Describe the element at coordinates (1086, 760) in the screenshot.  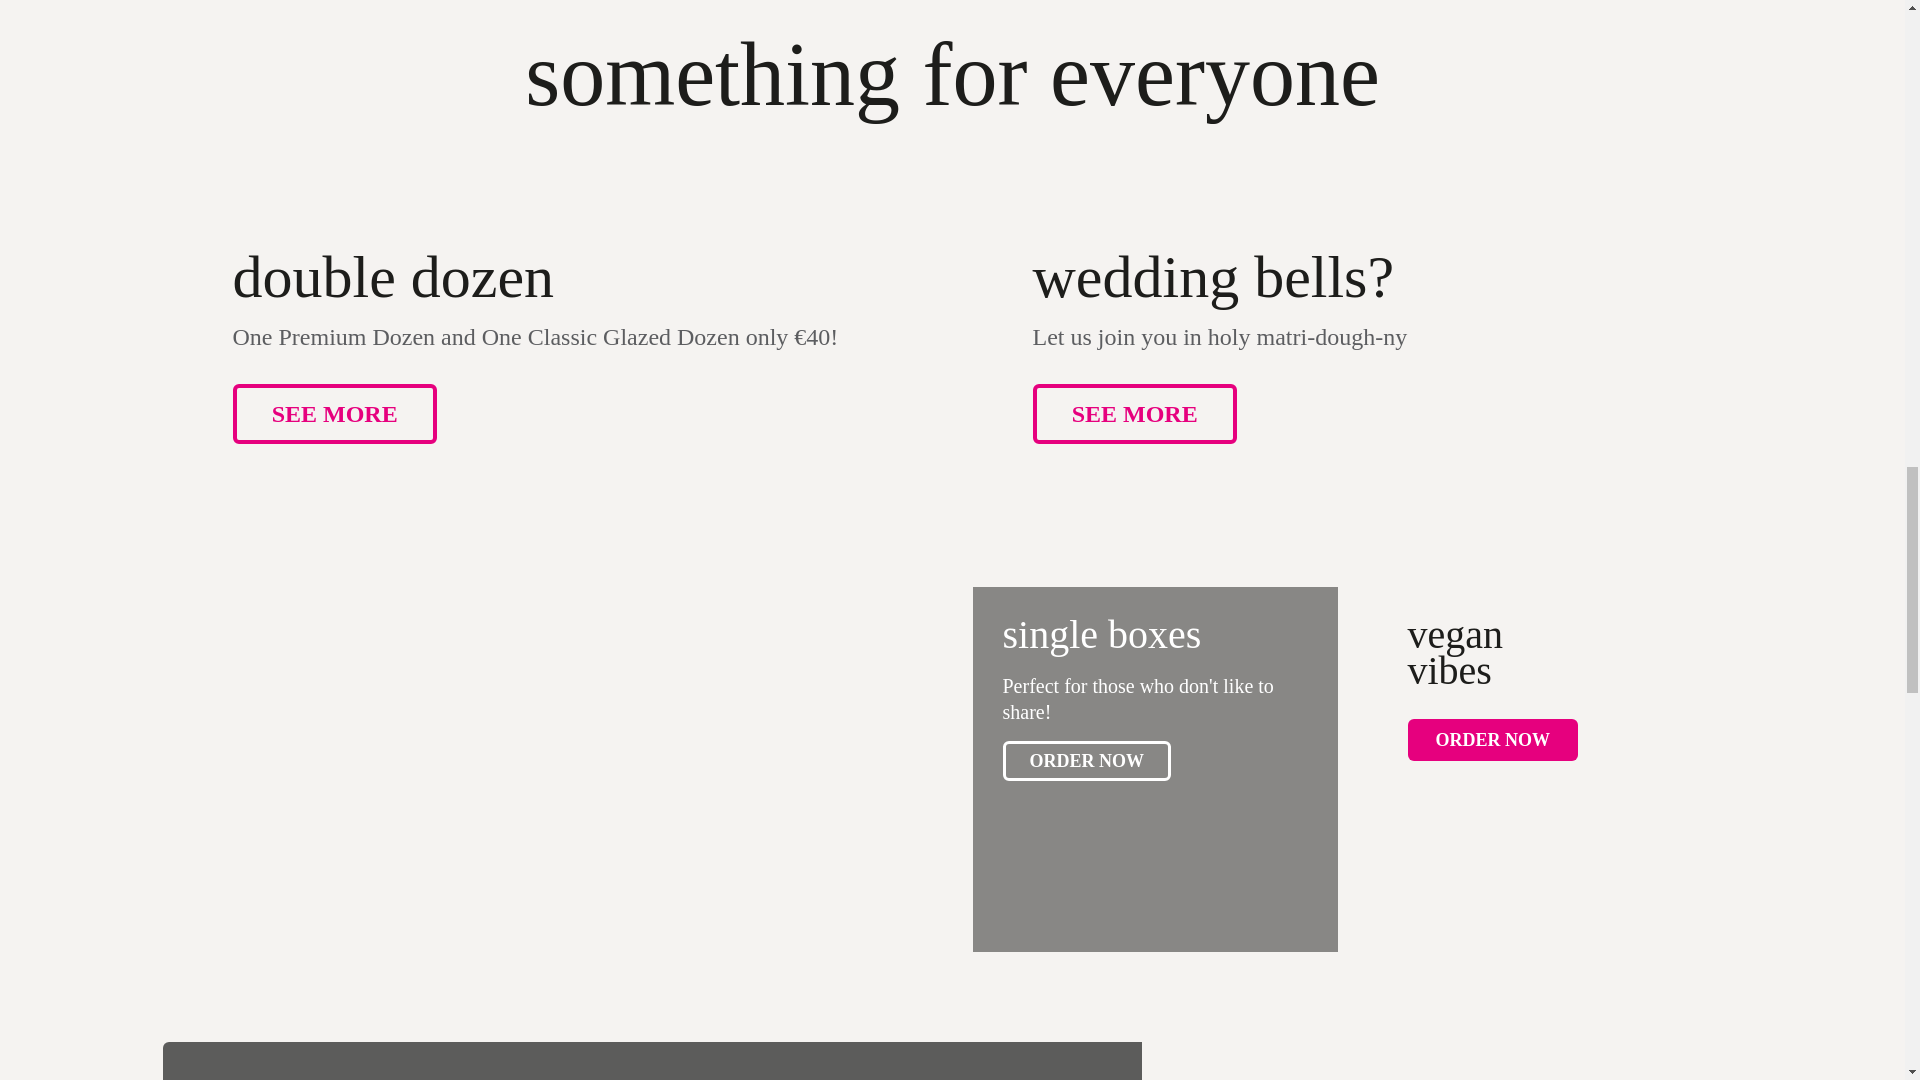
I see `ORDER NOW` at that location.